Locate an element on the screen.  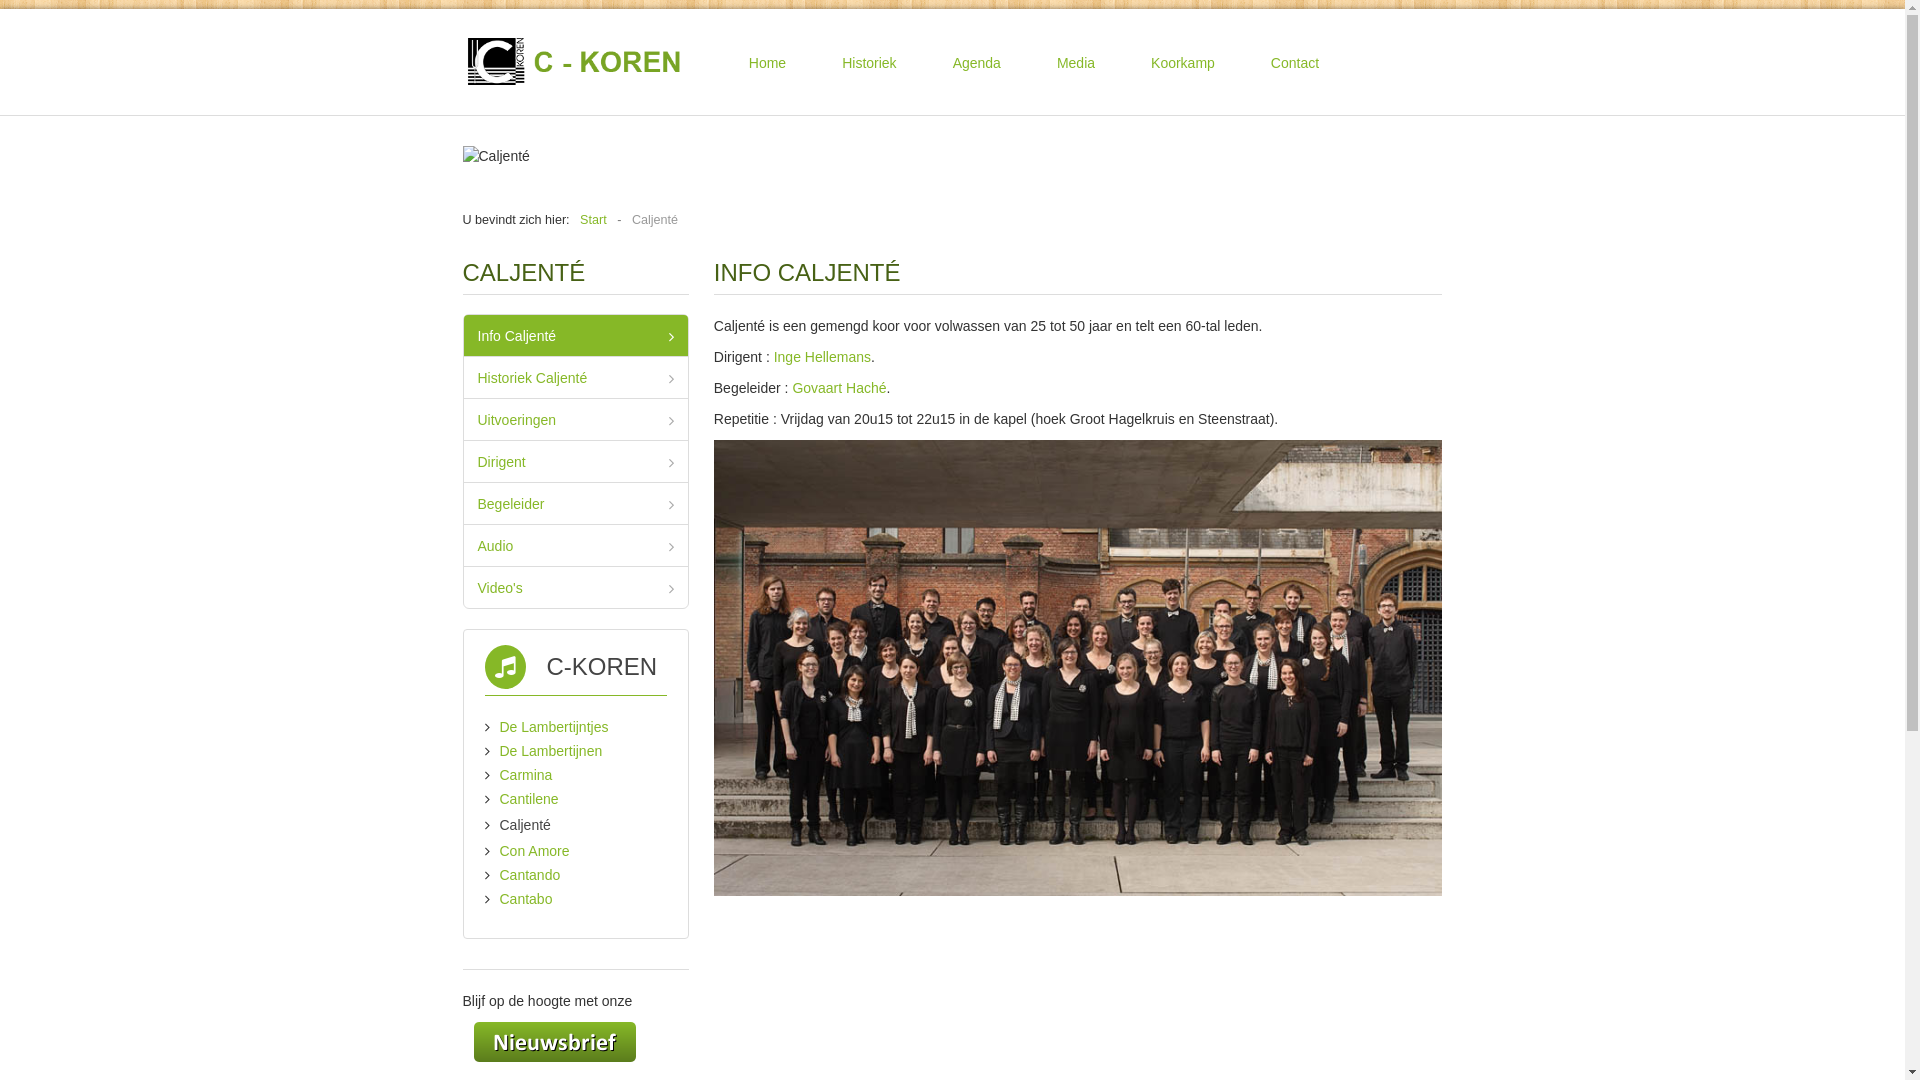
Uitvoeringen is located at coordinates (576, 420).